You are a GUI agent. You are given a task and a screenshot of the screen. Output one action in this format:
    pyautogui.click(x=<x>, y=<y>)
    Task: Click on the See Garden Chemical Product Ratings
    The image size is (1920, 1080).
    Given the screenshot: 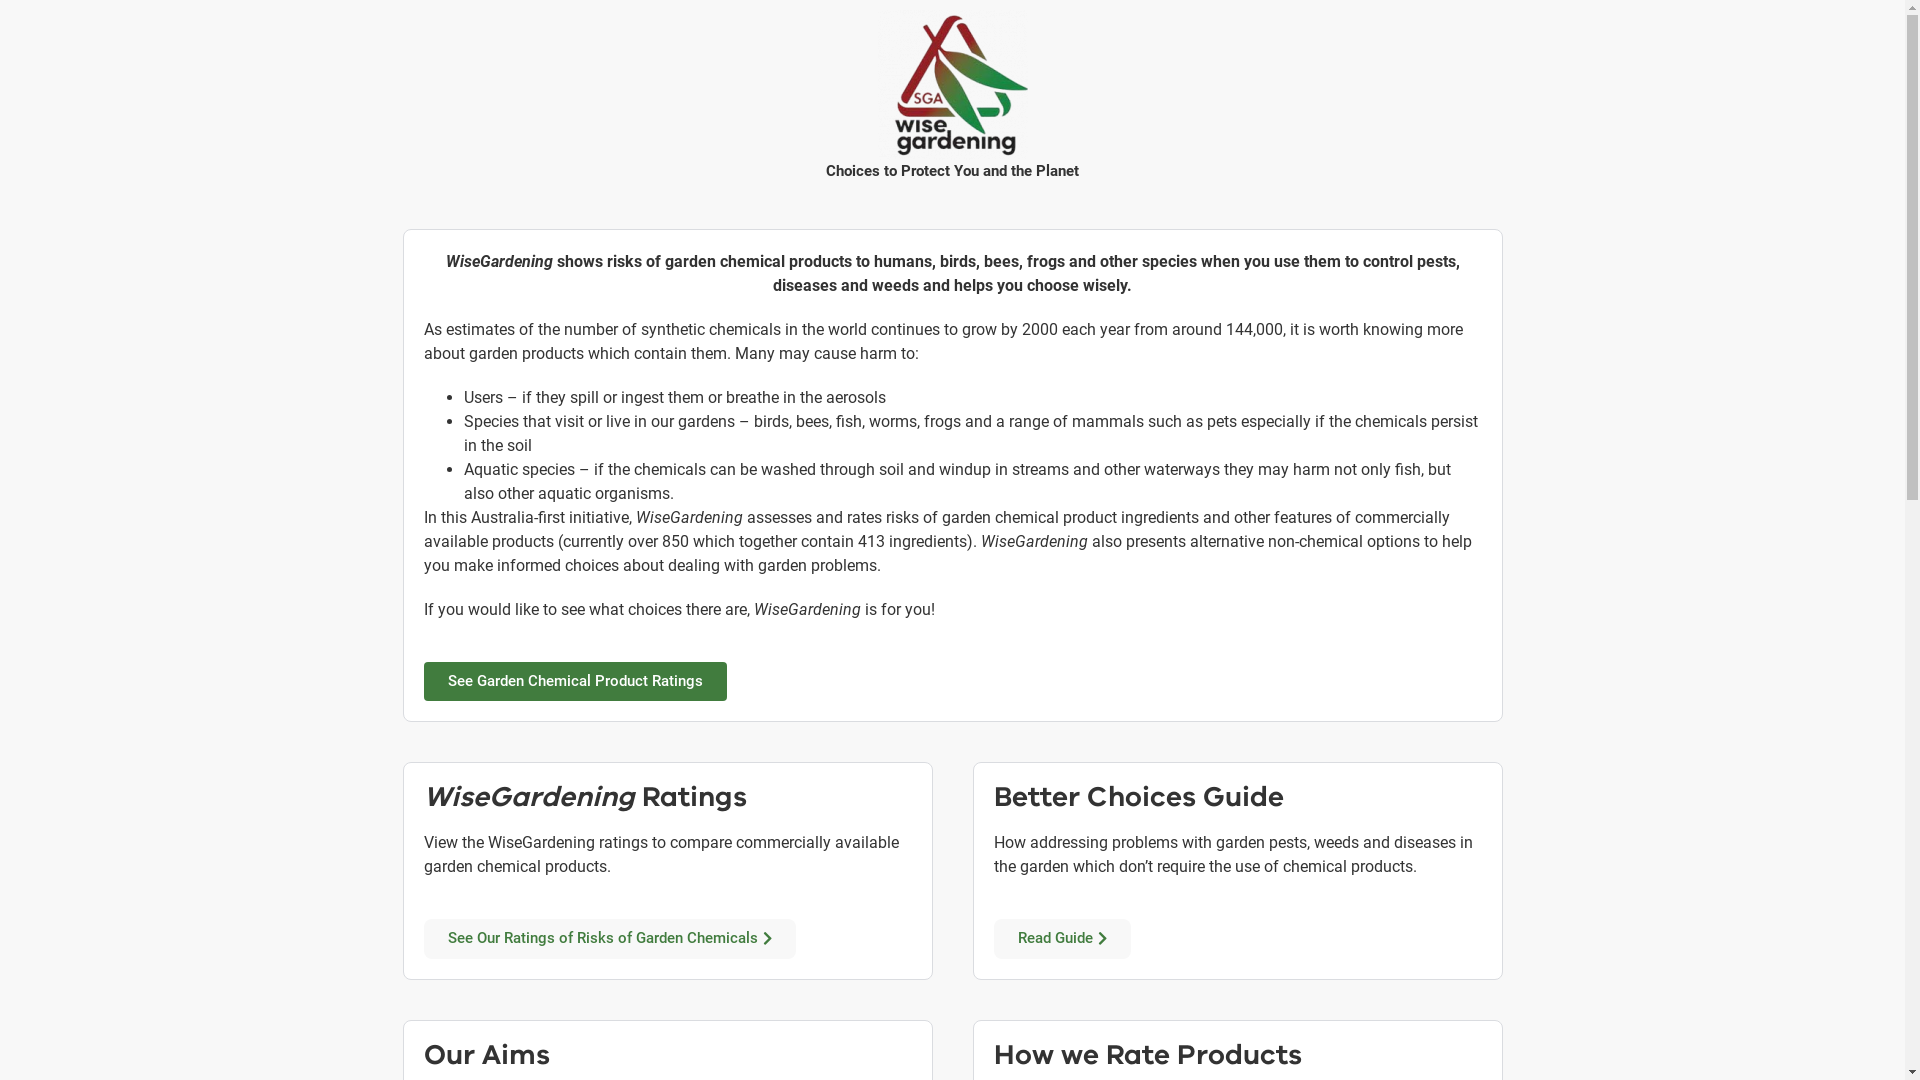 What is the action you would take?
    pyautogui.click(x=576, y=682)
    